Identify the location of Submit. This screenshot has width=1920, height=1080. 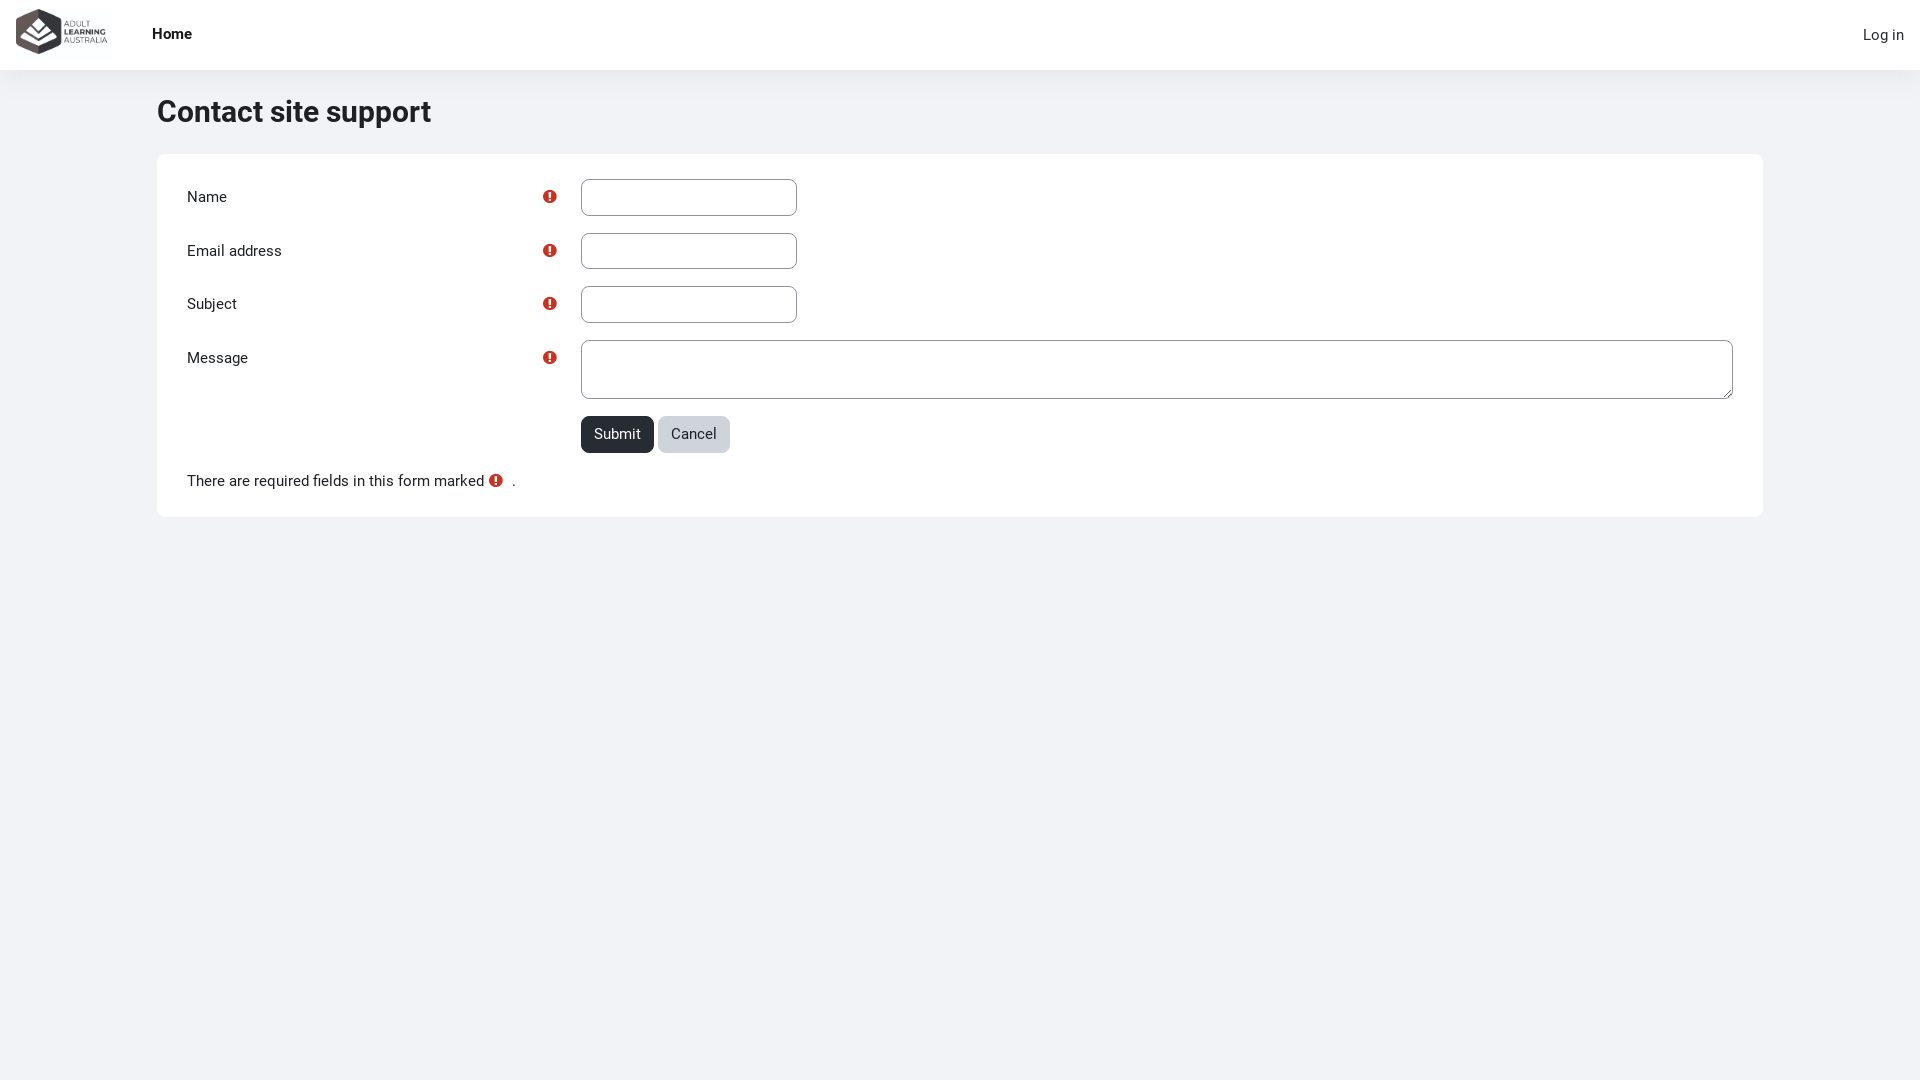
(618, 434).